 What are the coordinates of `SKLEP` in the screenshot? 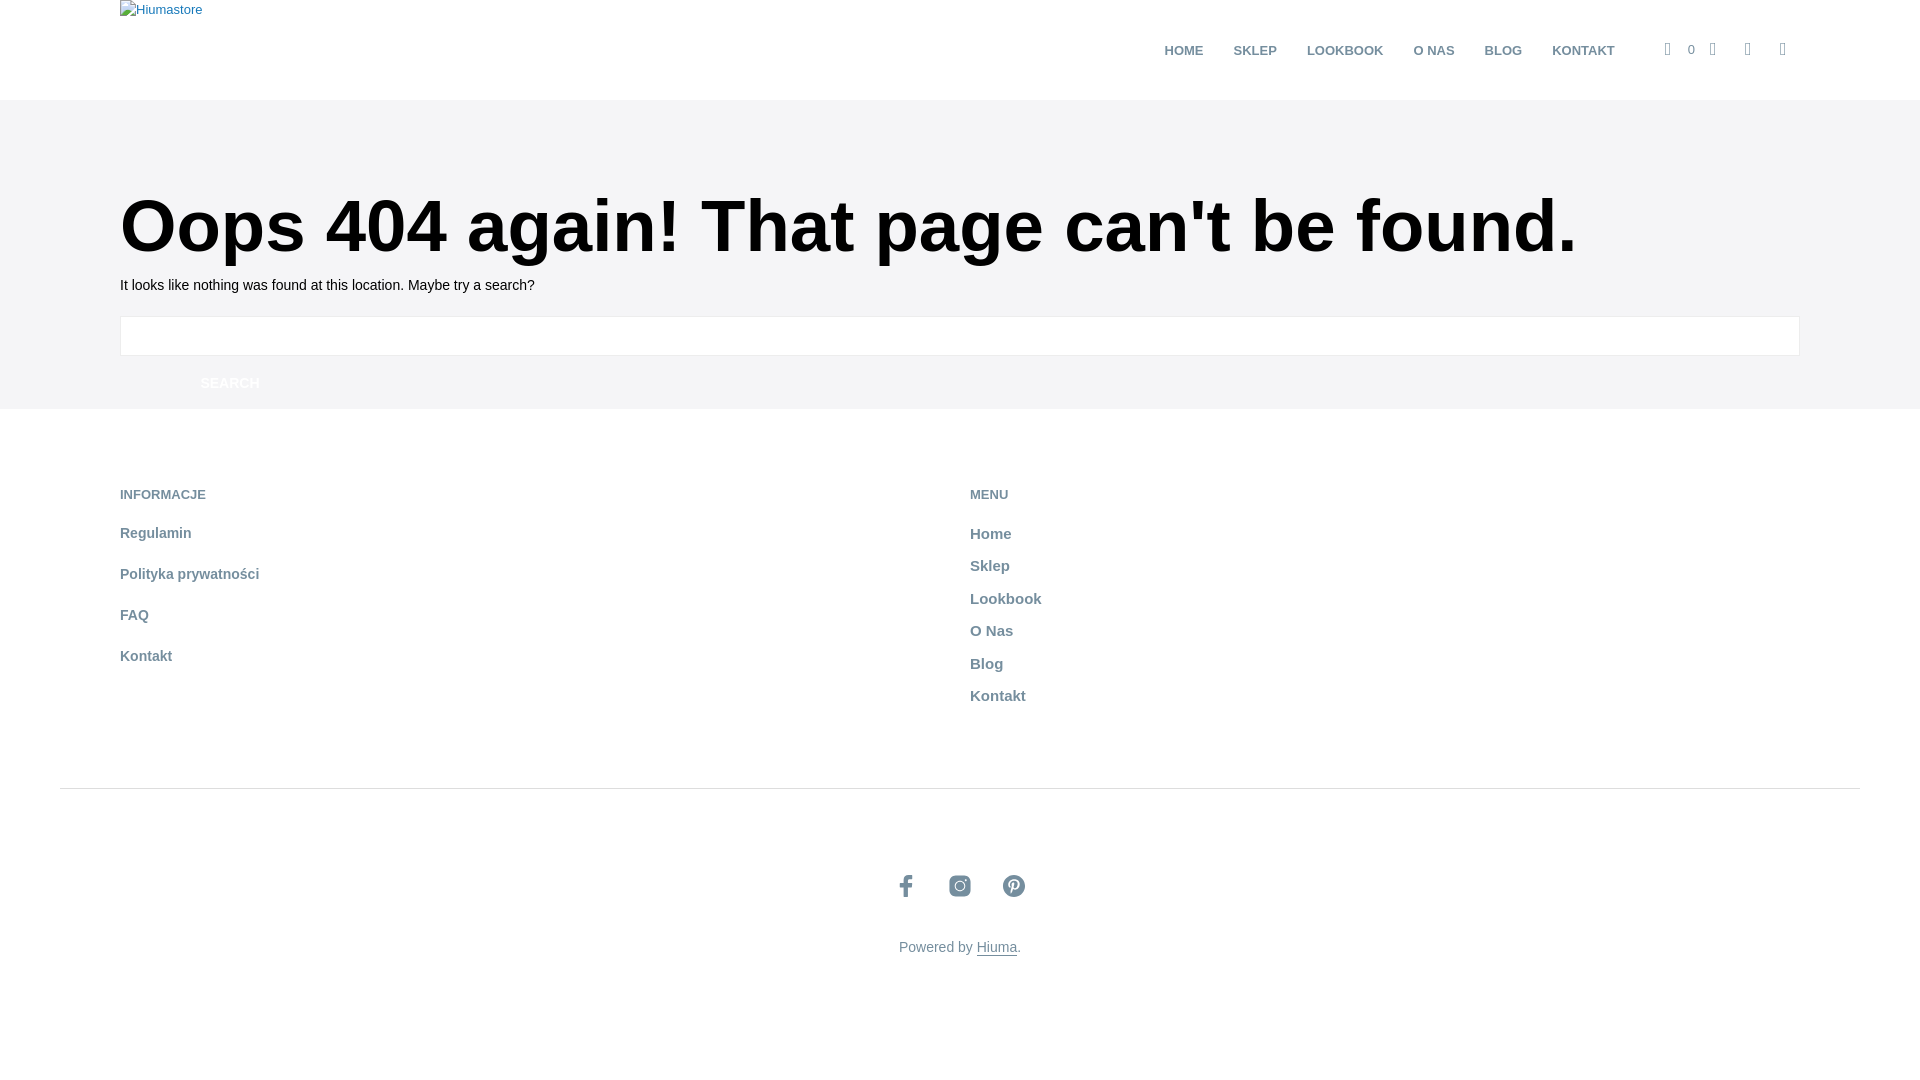 It's located at (1256, 50).